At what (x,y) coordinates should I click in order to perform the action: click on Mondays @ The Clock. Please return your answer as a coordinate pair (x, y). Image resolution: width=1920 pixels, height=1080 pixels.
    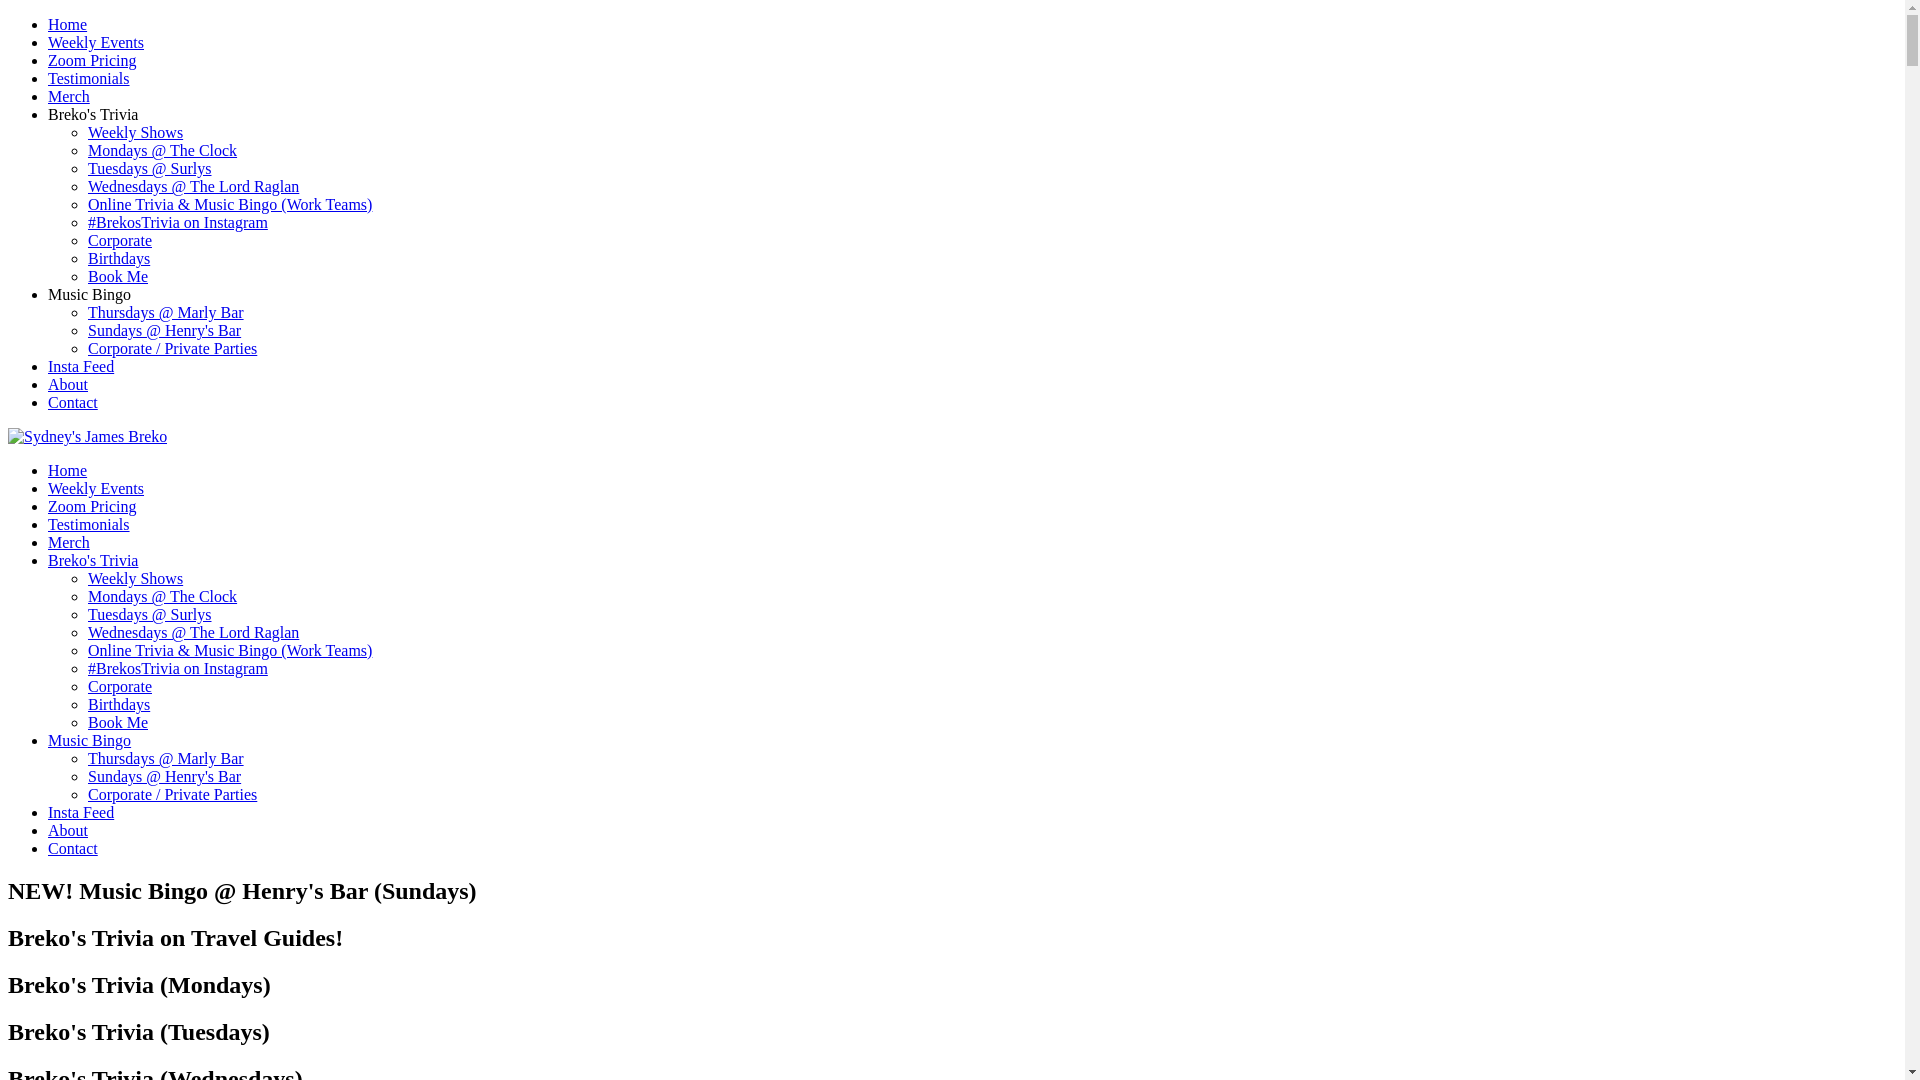
    Looking at the image, I should click on (162, 596).